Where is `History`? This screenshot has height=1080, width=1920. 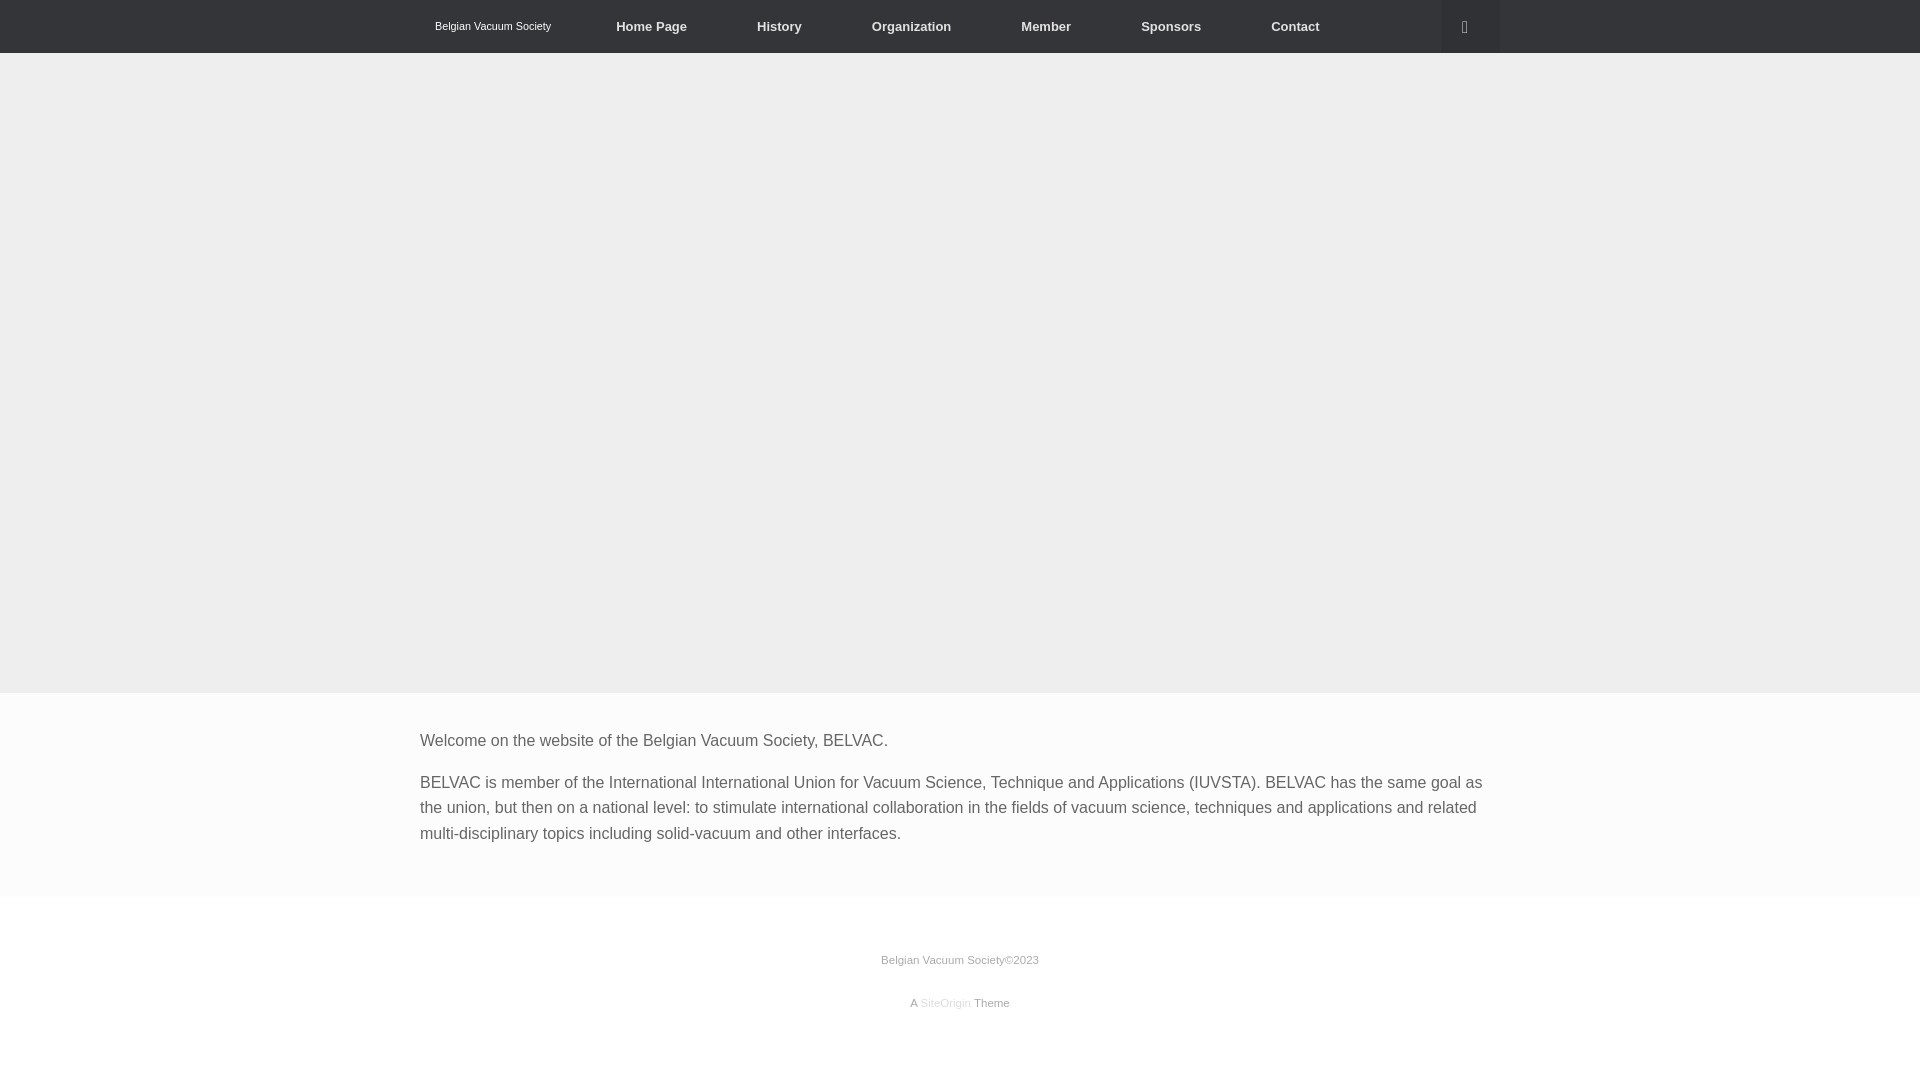 History is located at coordinates (780, 26).